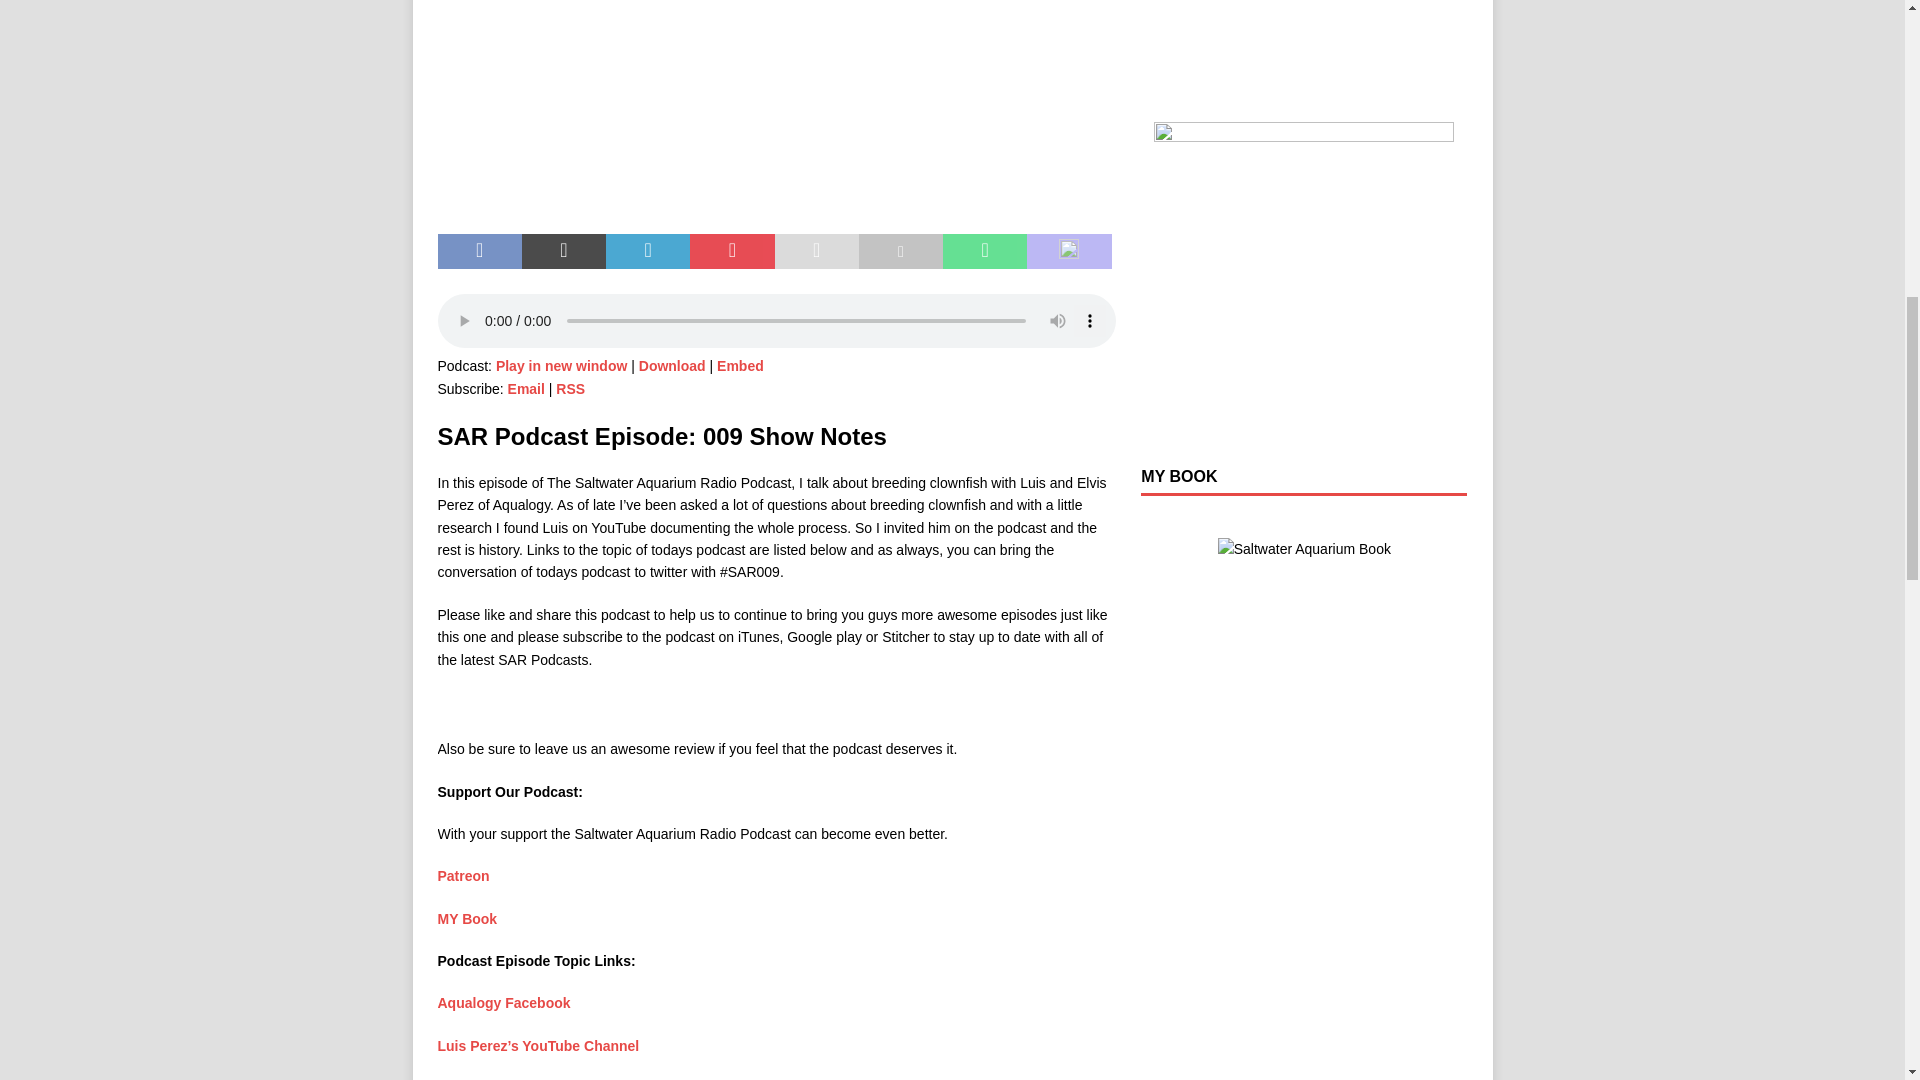  Describe the element at coordinates (740, 365) in the screenshot. I see `Embed` at that location.